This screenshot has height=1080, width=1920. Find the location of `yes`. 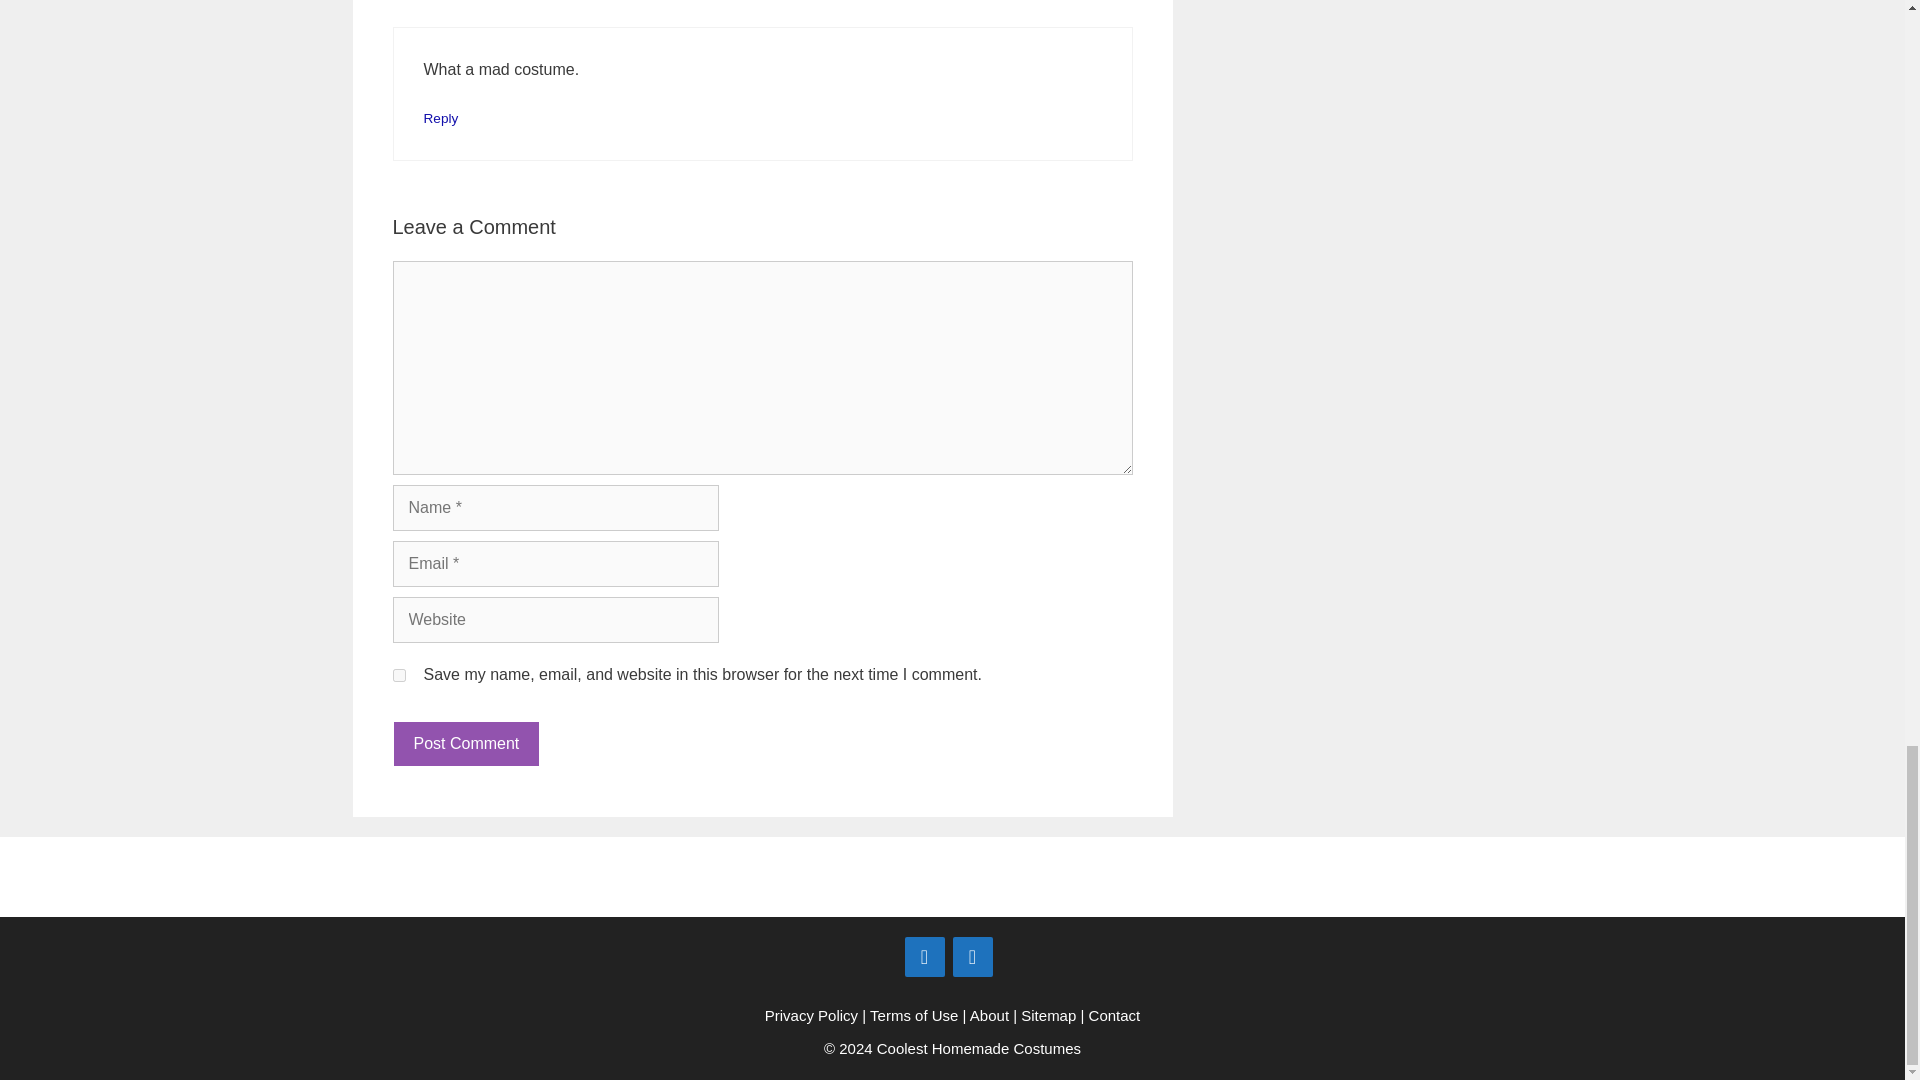

yes is located at coordinates (398, 674).